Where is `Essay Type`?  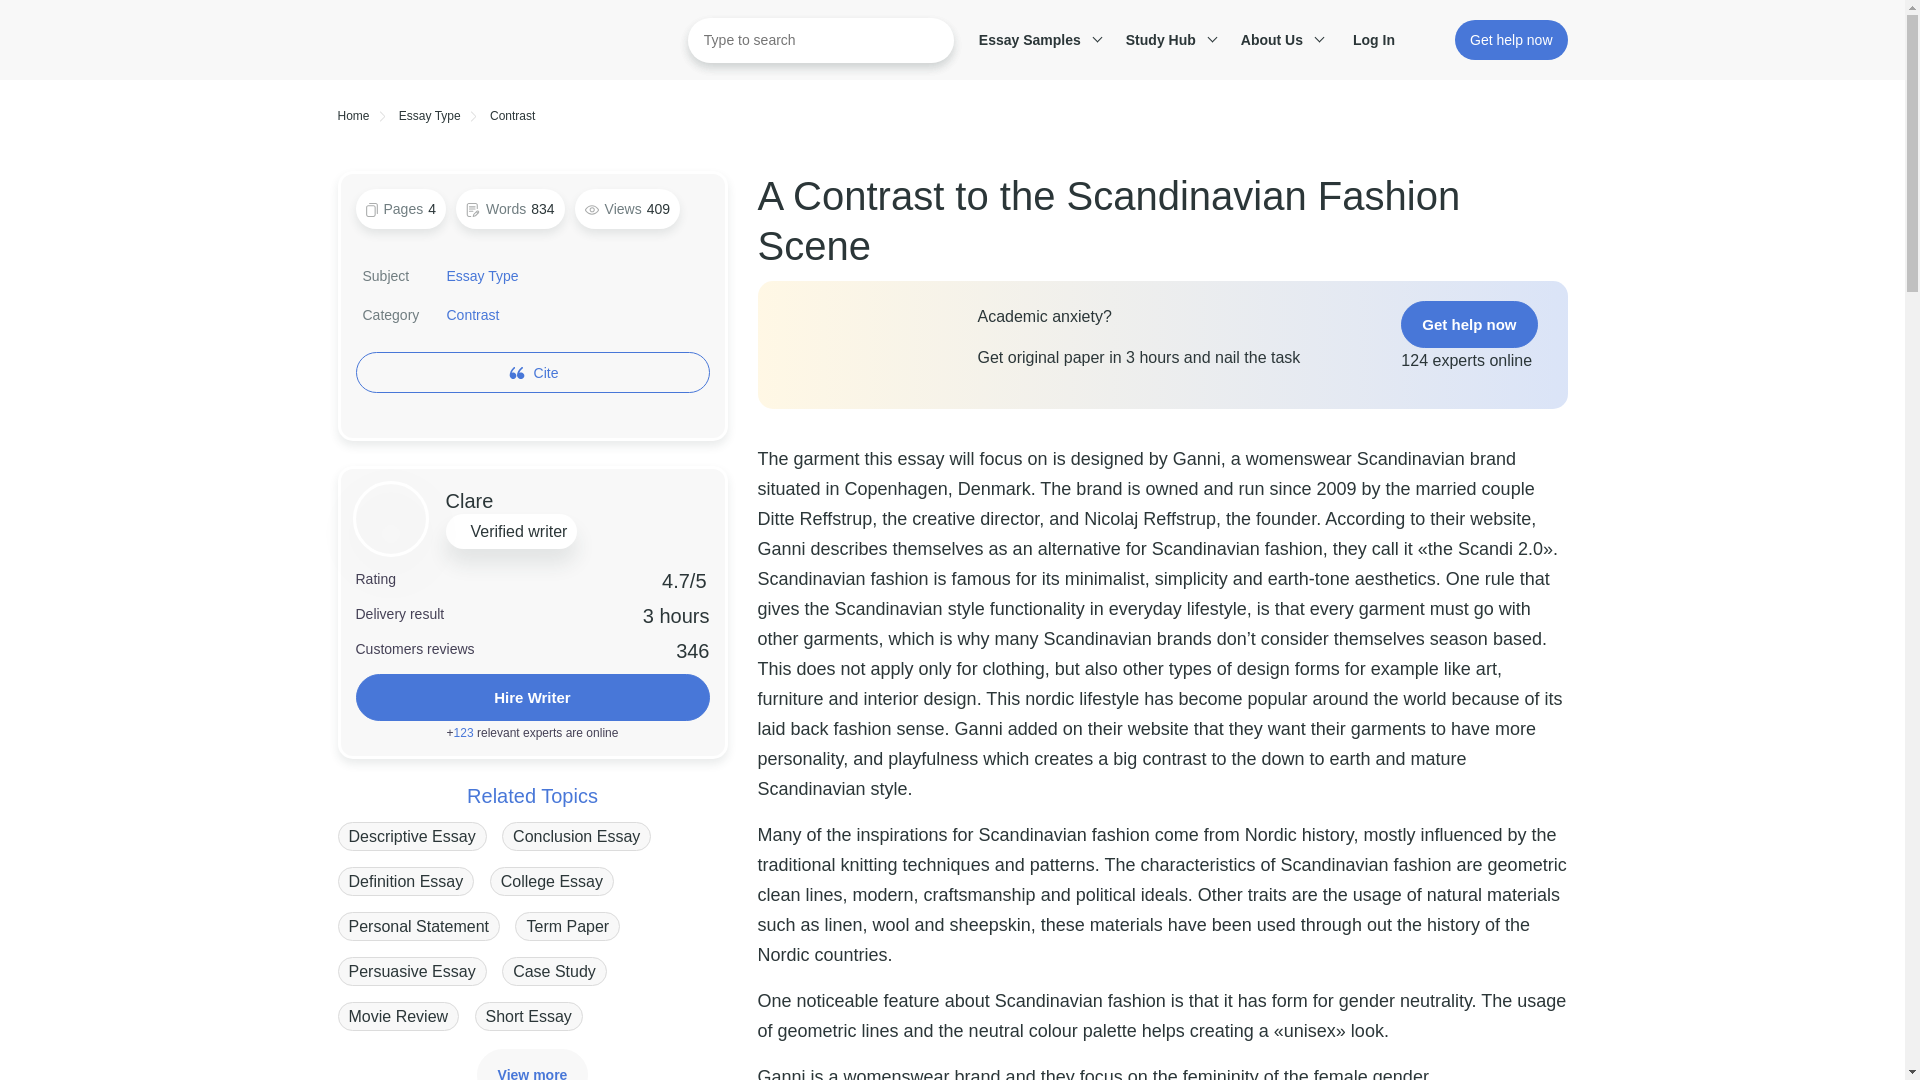 Essay Type is located at coordinates (482, 276).